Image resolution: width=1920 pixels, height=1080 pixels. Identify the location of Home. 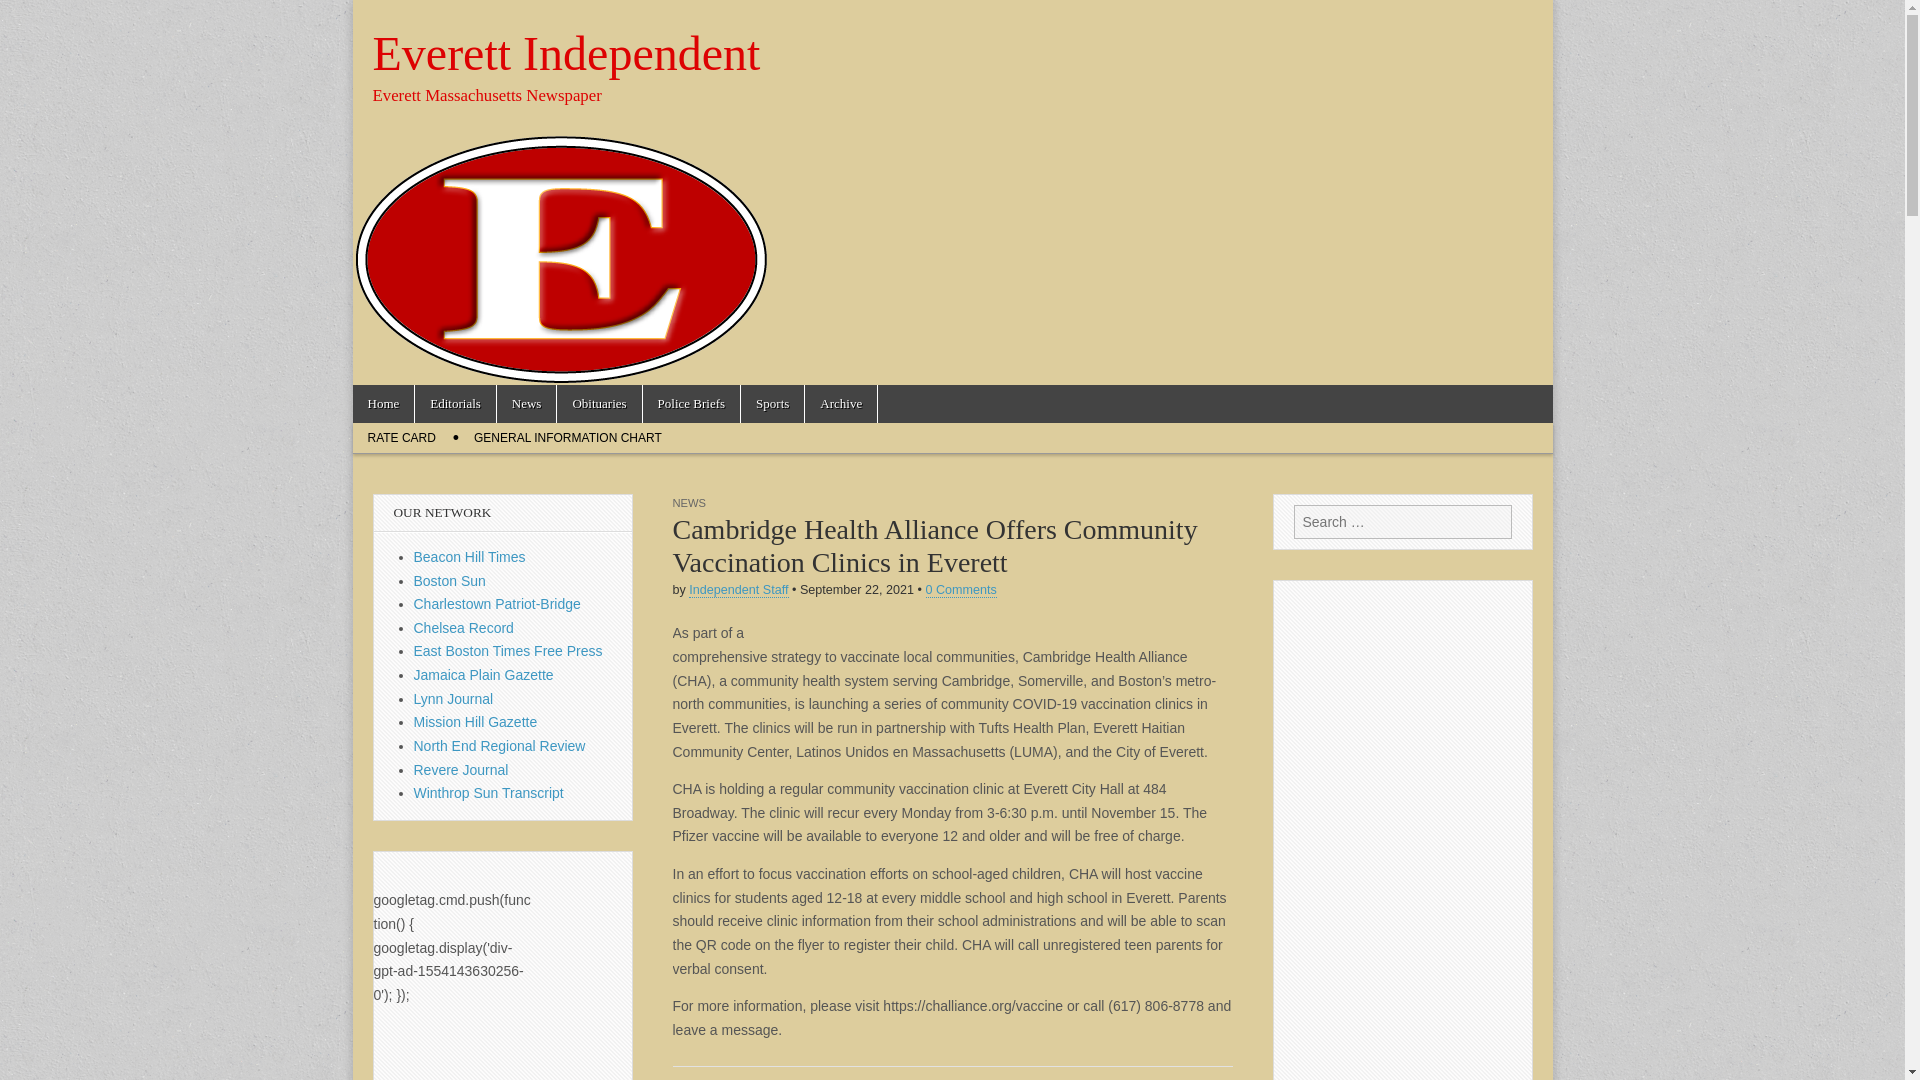
(382, 404).